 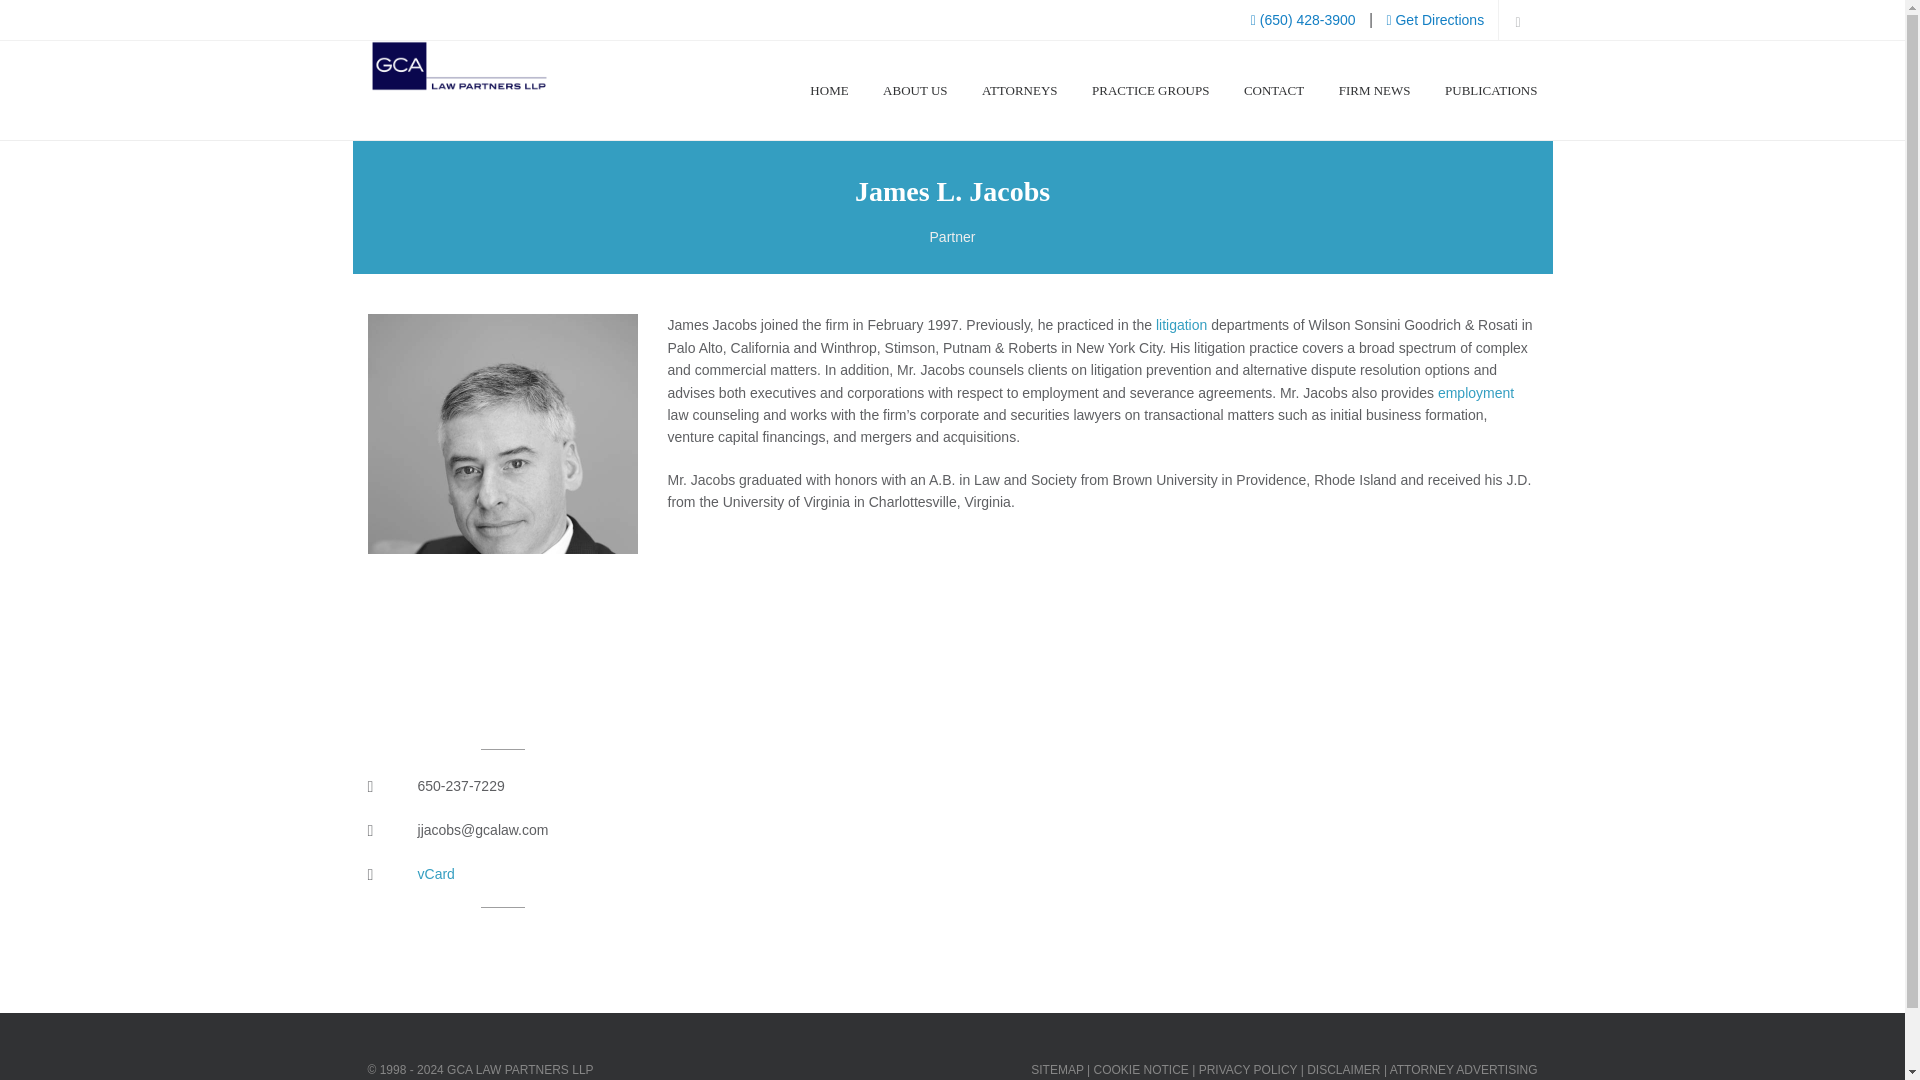 What do you see at coordinates (1464, 1069) in the screenshot?
I see `ATTORNEY ADVERTISING` at bounding box center [1464, 1069].